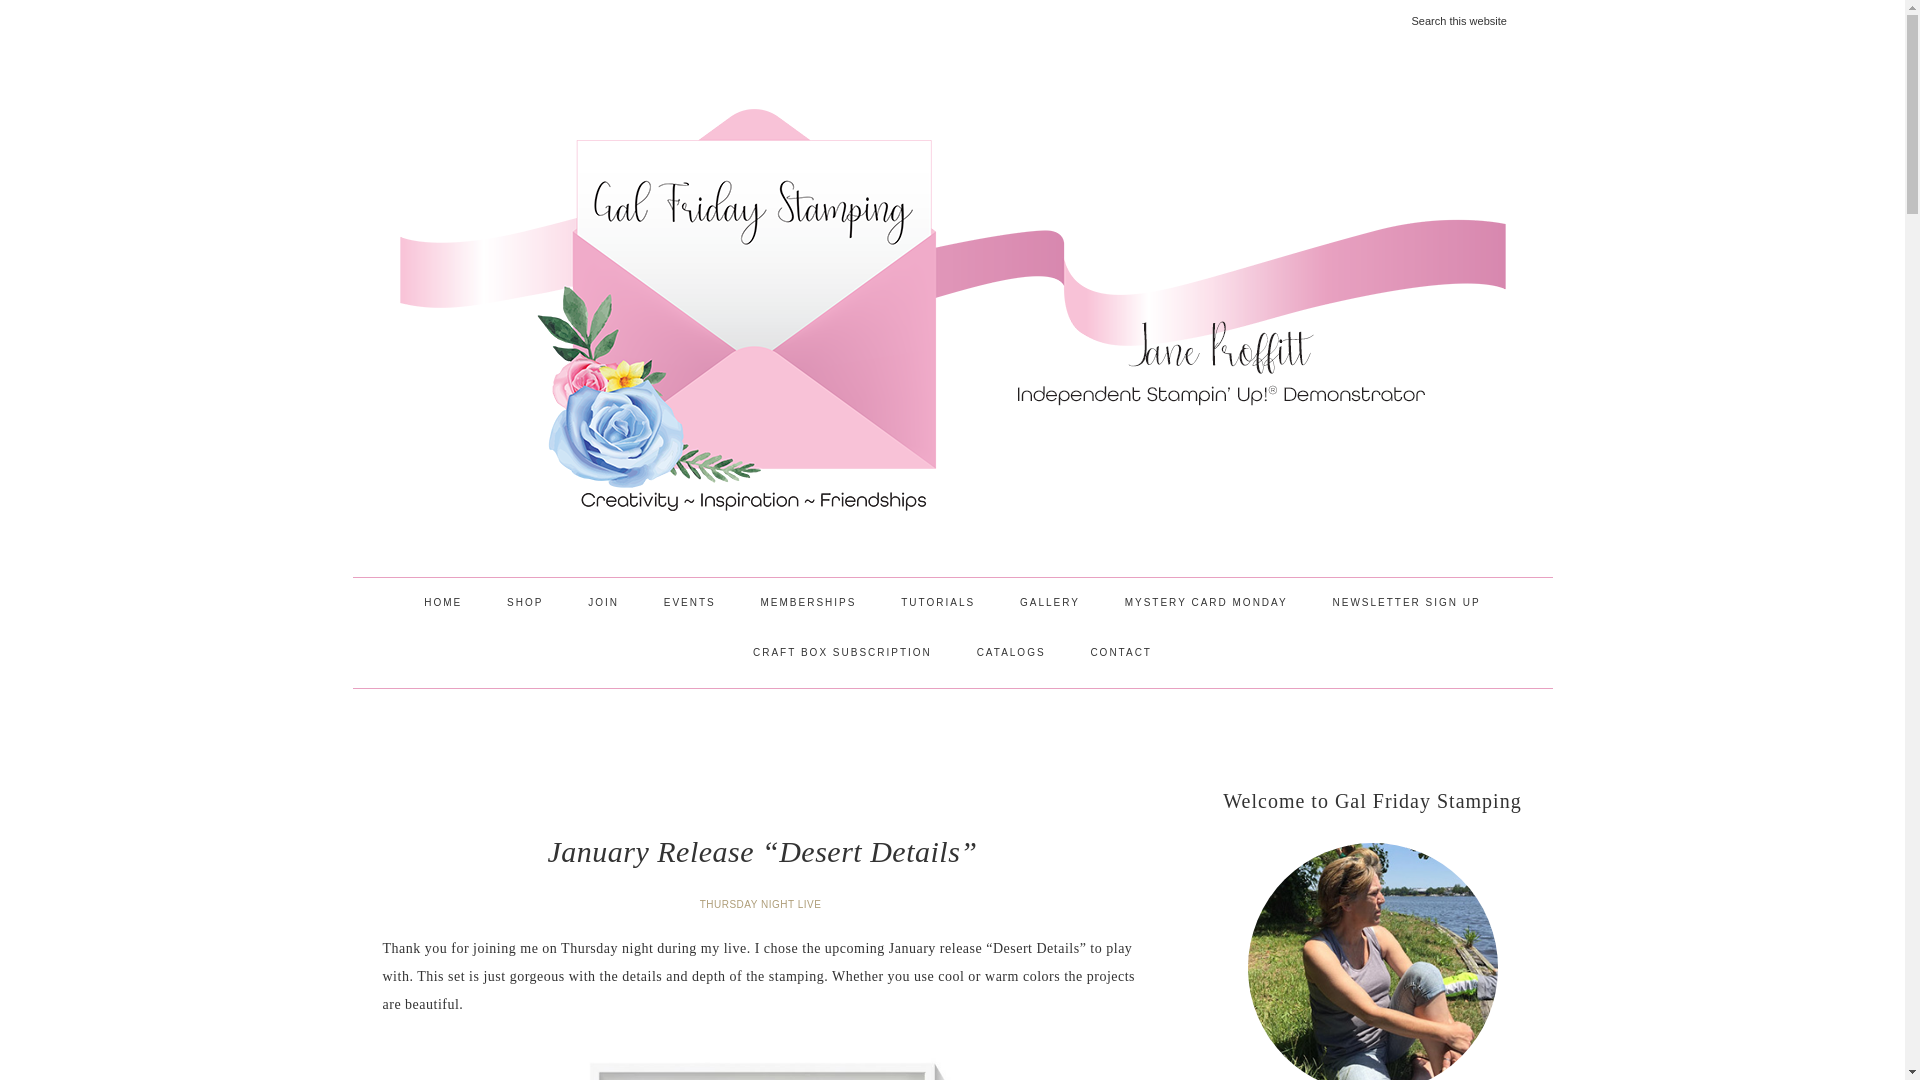  Describe the element at coordinates (689, 602) in the screenshot. I see `EVENTS` at that location.